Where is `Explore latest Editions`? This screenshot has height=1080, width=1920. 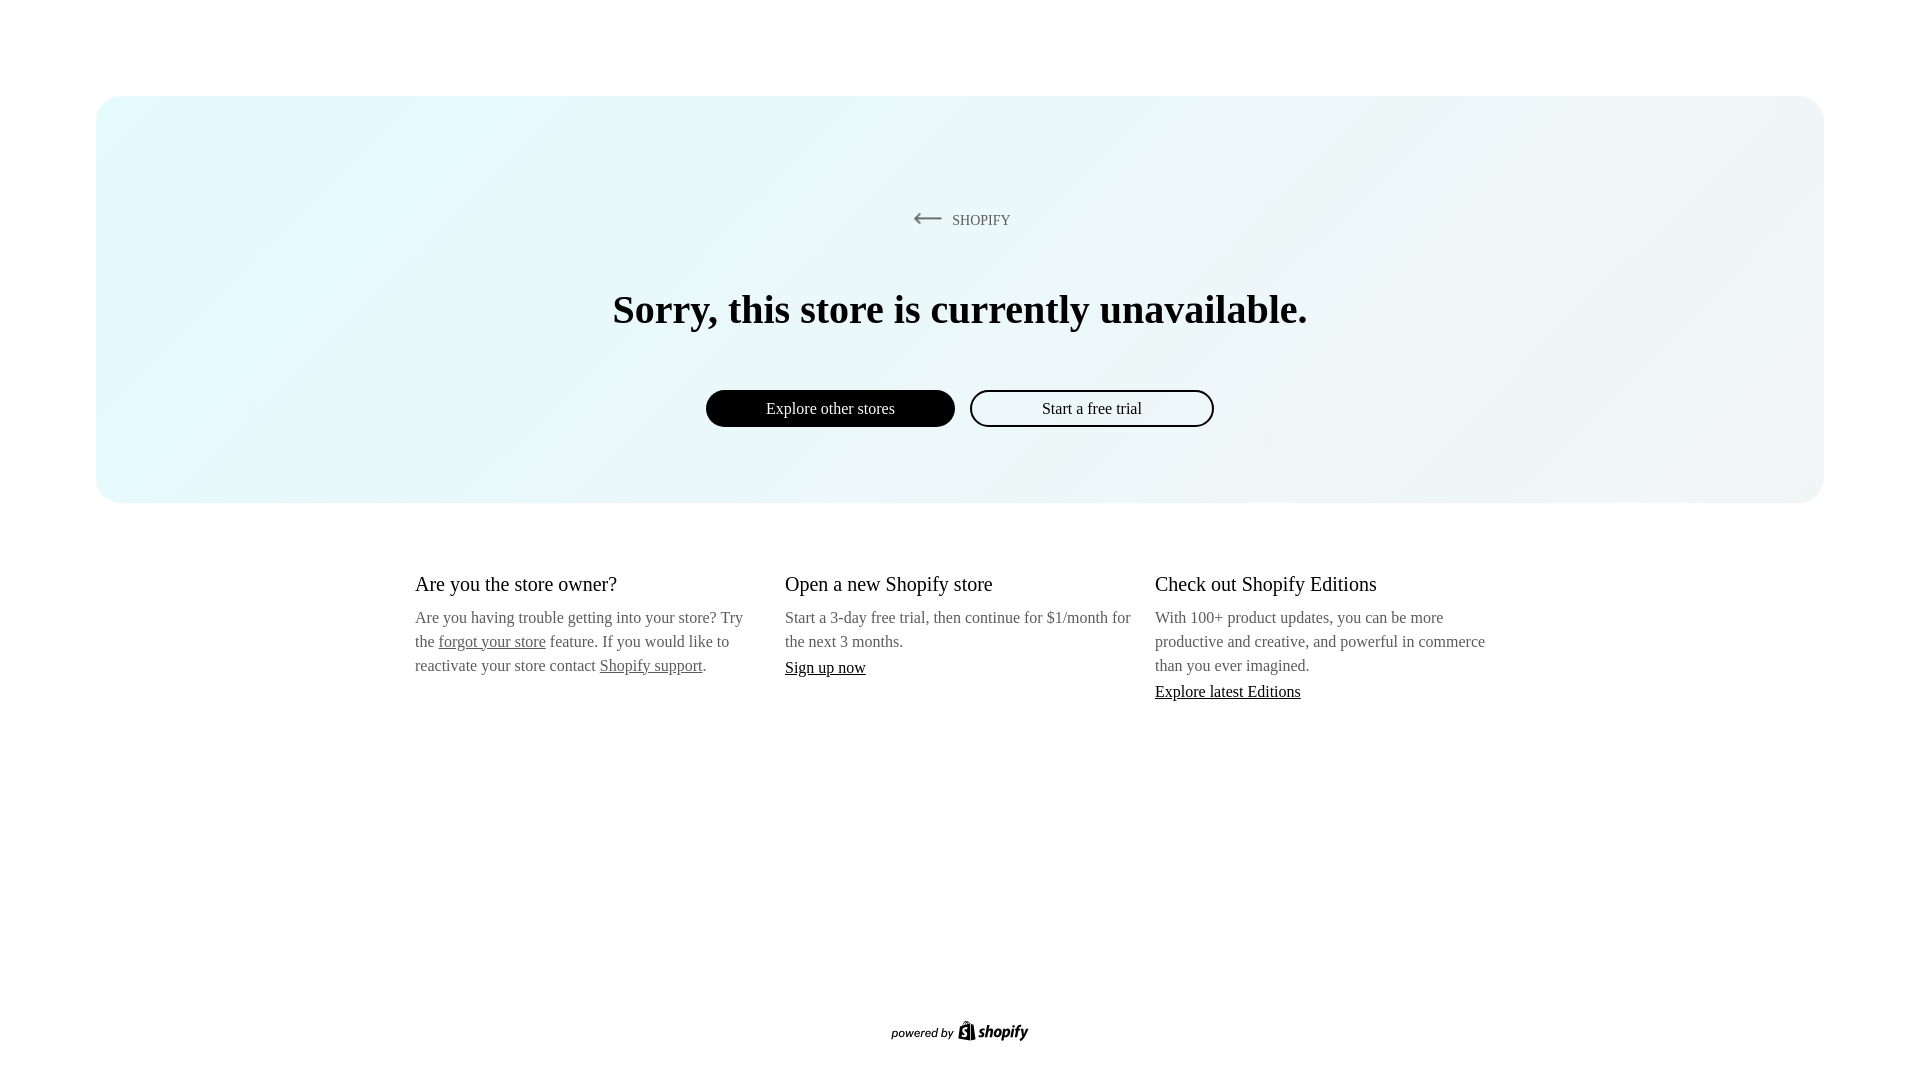
Explore latest Editions is located at coordinates (1228, 690).